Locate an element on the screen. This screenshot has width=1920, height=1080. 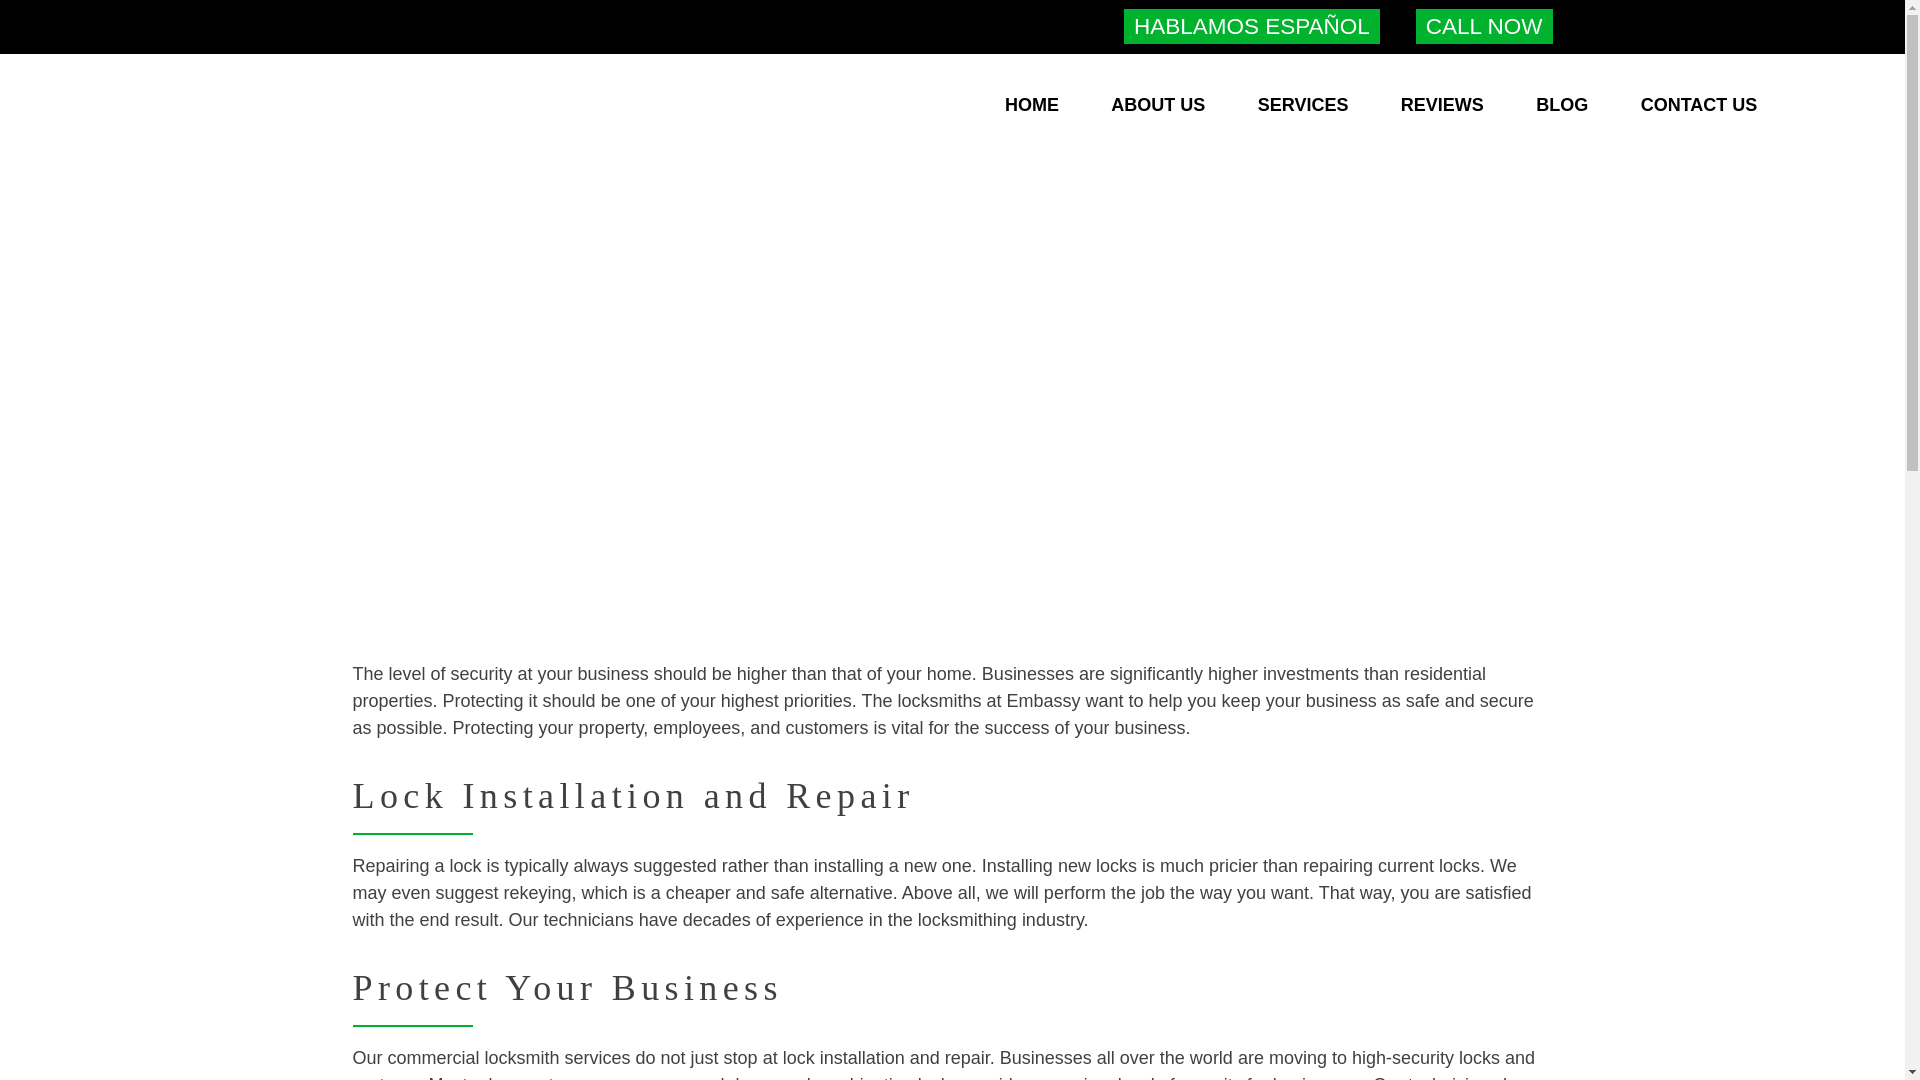
HOME is located at coordinates (1032, 104).